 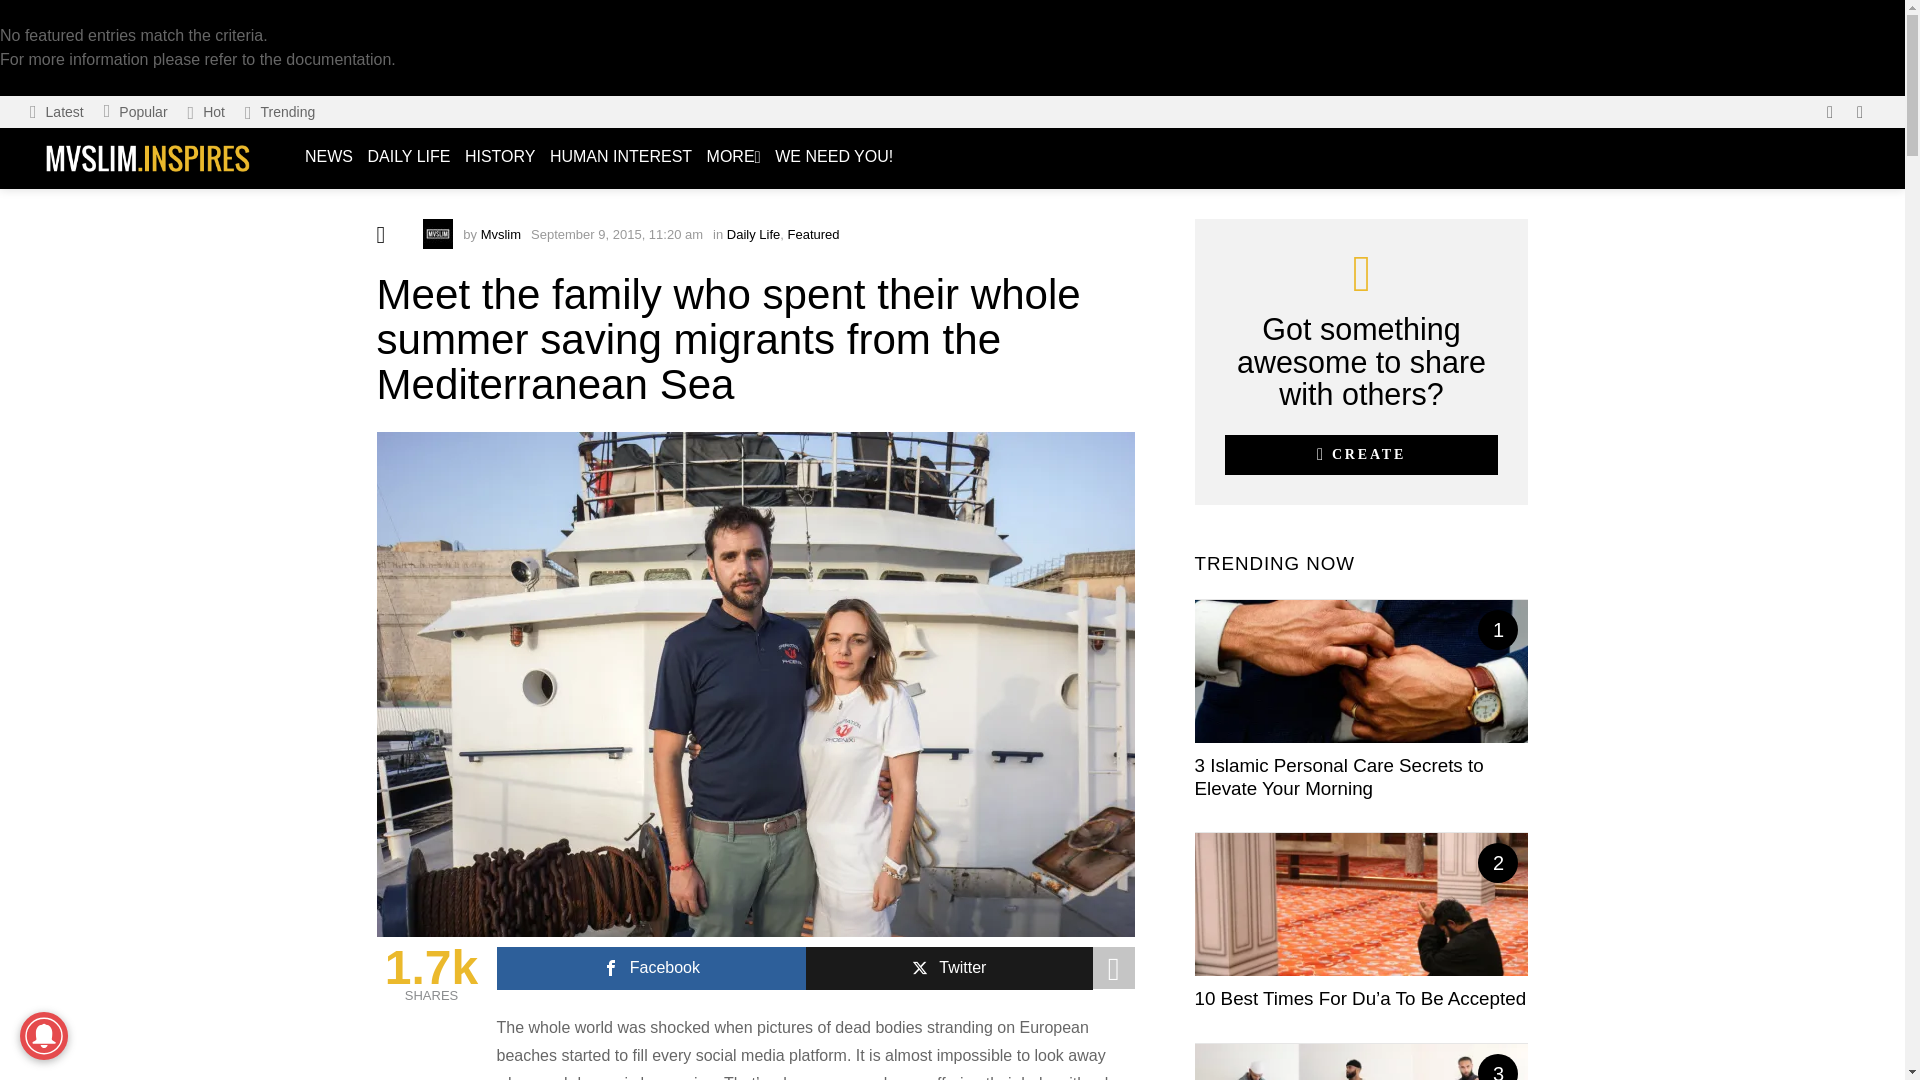 I want to click on September 9, 2015, 11:20 am, so click(x=616, y=234).